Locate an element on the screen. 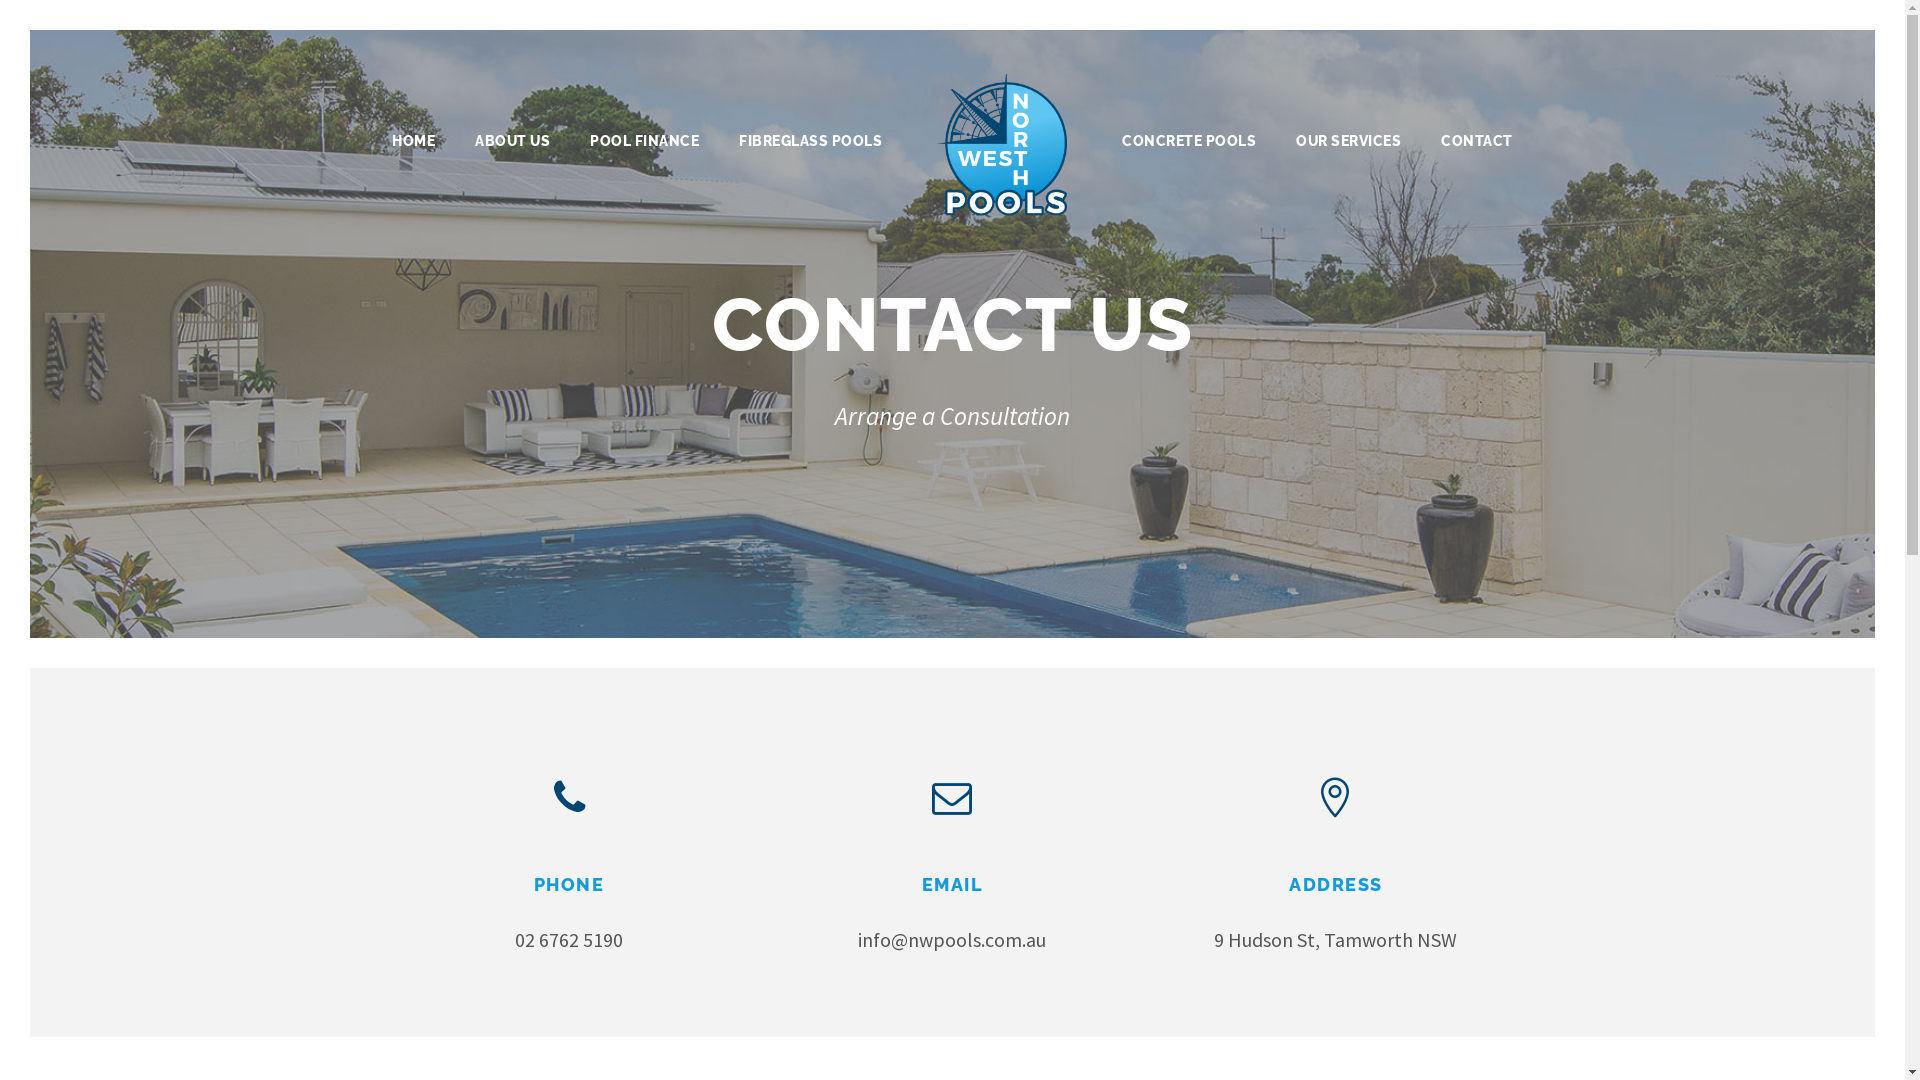 The height and width of the screenshot is (1080, 1920). OUR SERVICES is located at coordinates (1348, 139).